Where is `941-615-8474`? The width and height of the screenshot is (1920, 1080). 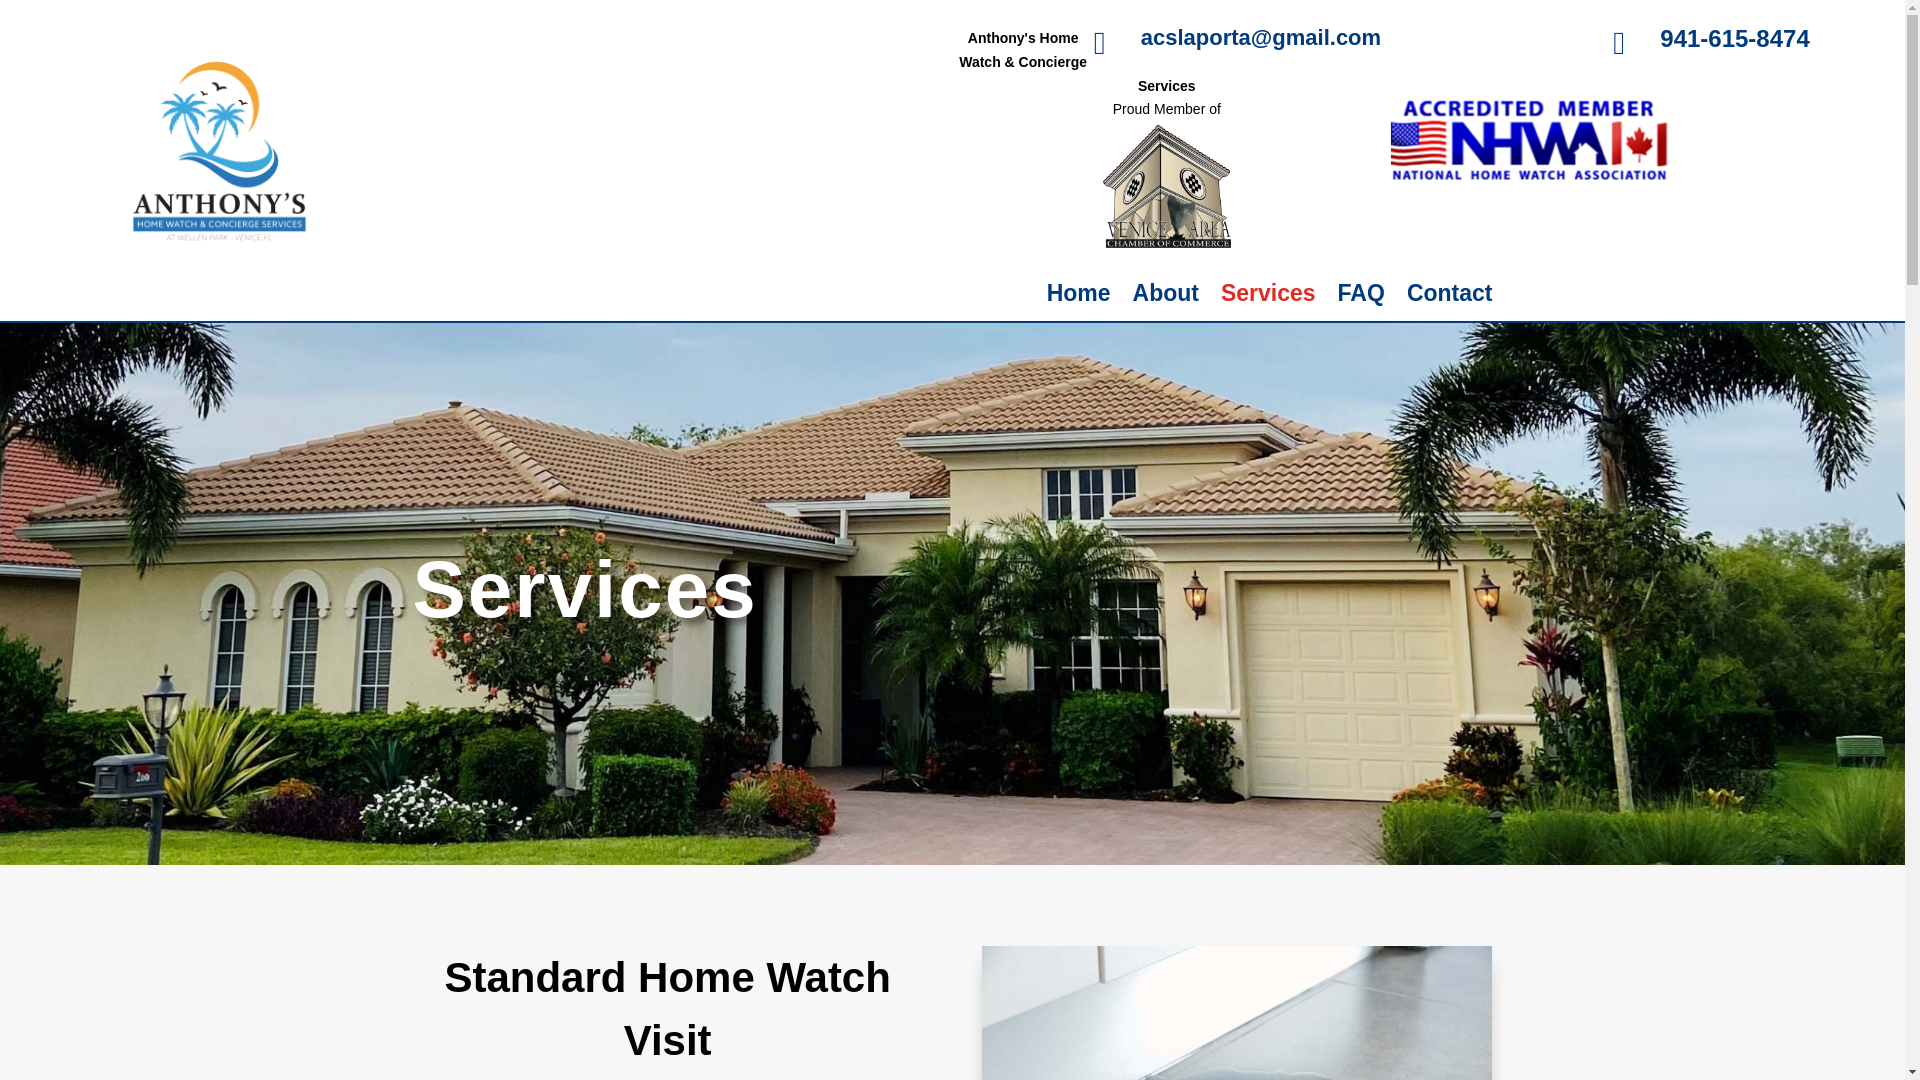
941-615-8474 is located at coordinates (1734, 38).